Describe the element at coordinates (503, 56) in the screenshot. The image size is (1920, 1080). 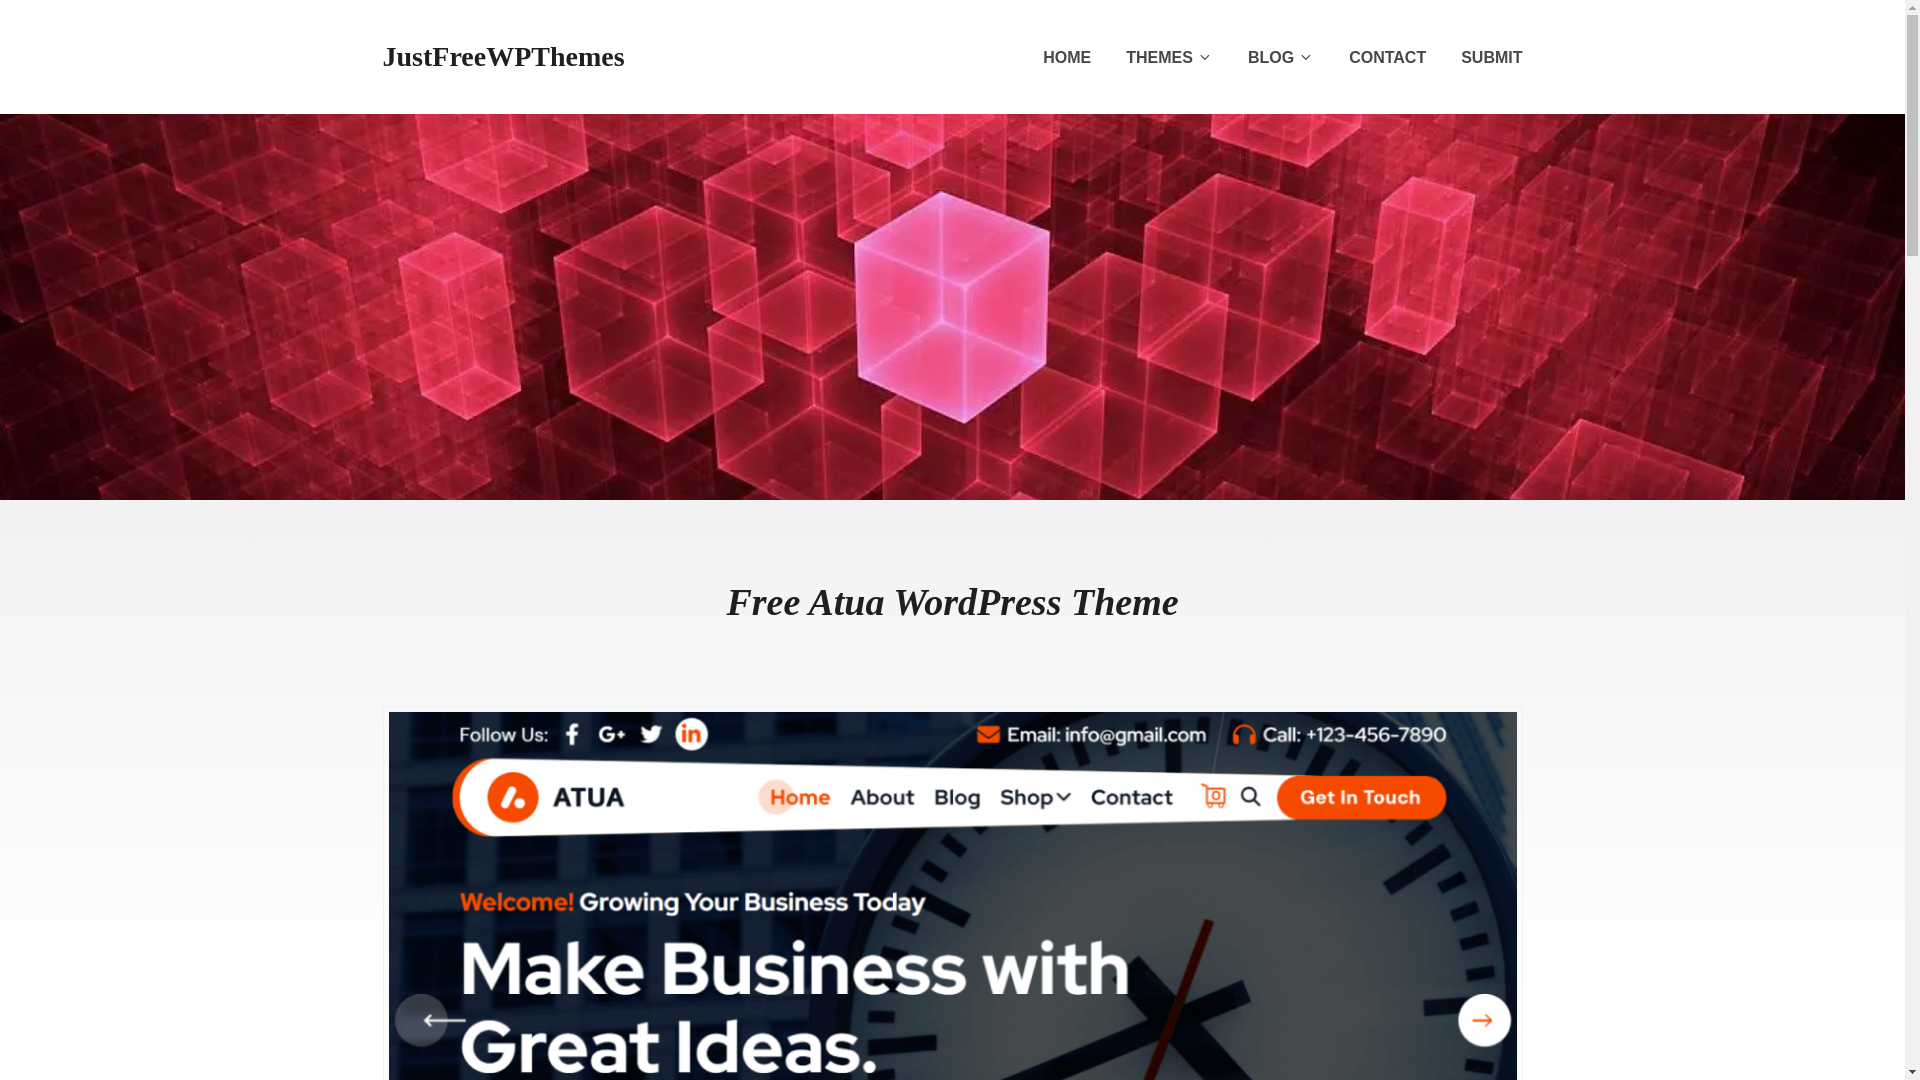
I see `JustFreeWPThemes` at that location.